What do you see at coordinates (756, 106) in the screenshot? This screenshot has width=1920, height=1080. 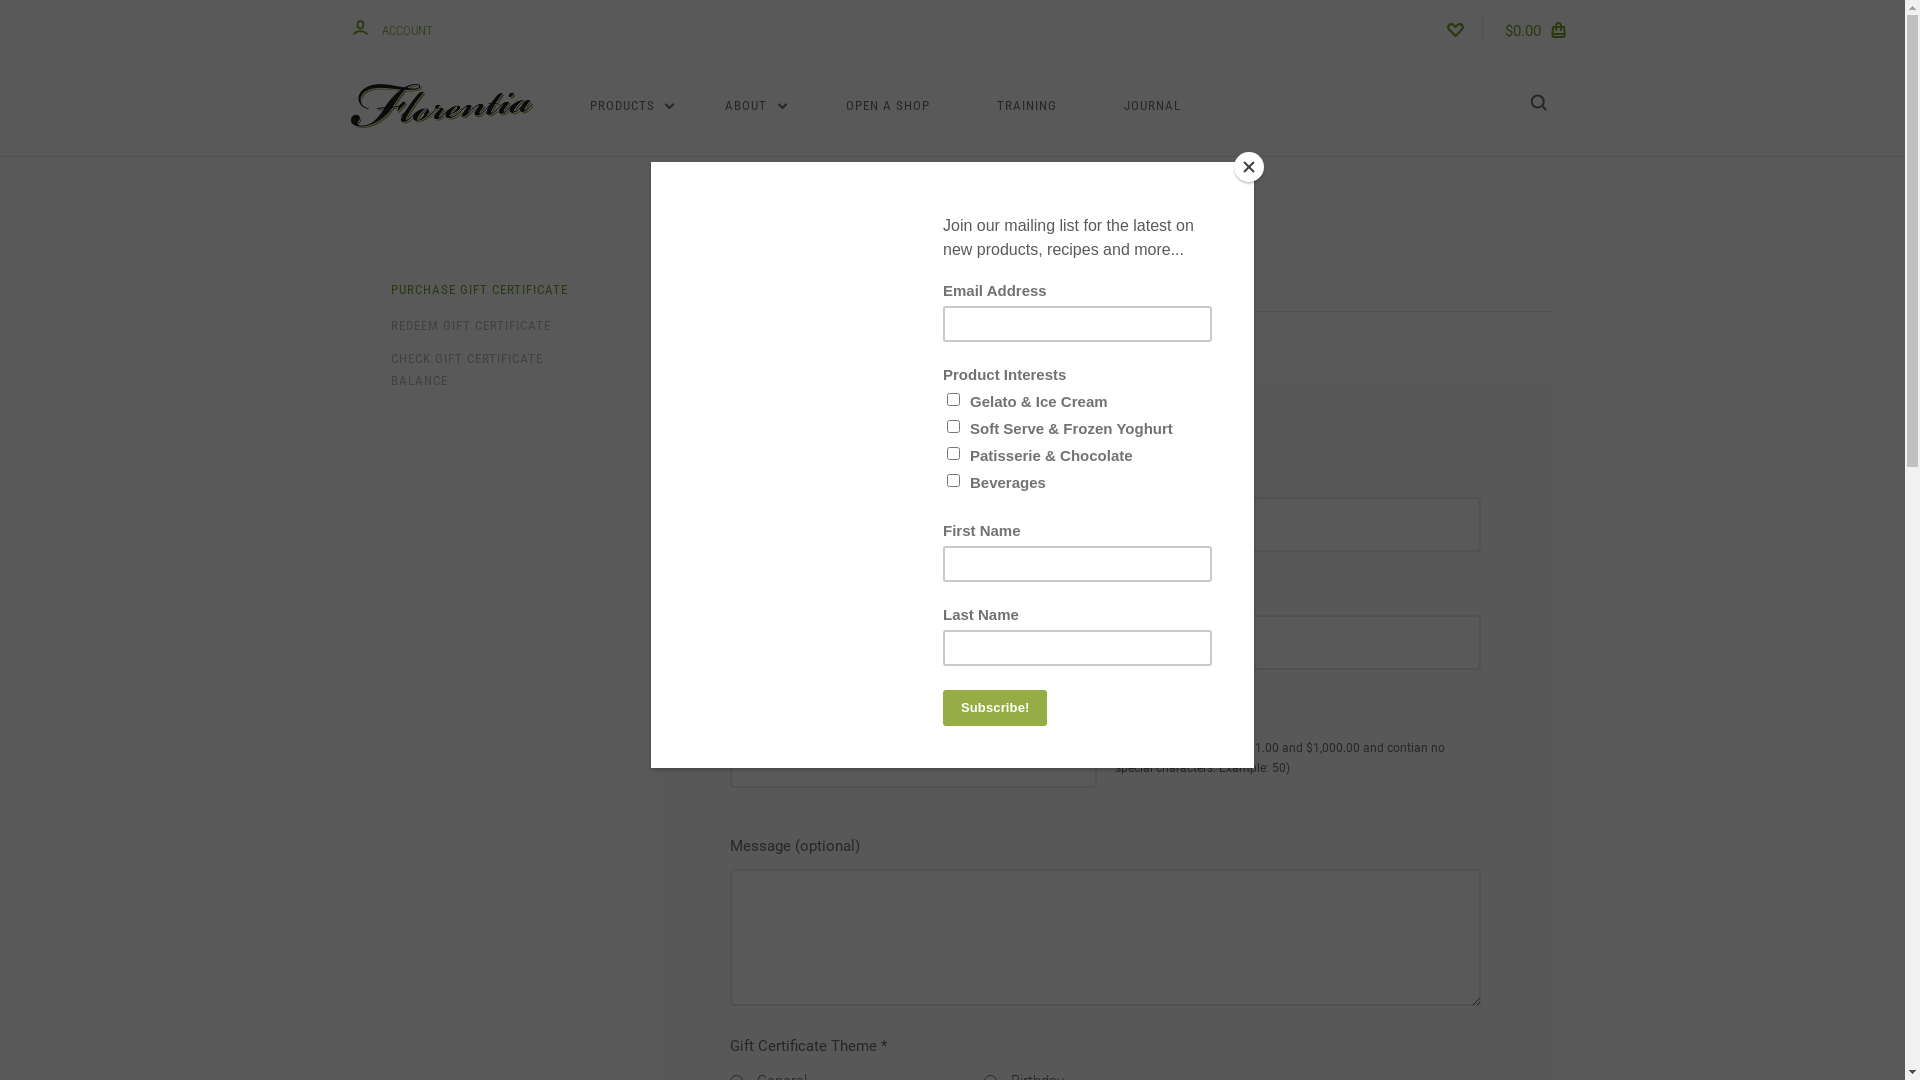 I see `ABOUT DROPDOWN_ARROW` at bounding box center [756, 106].